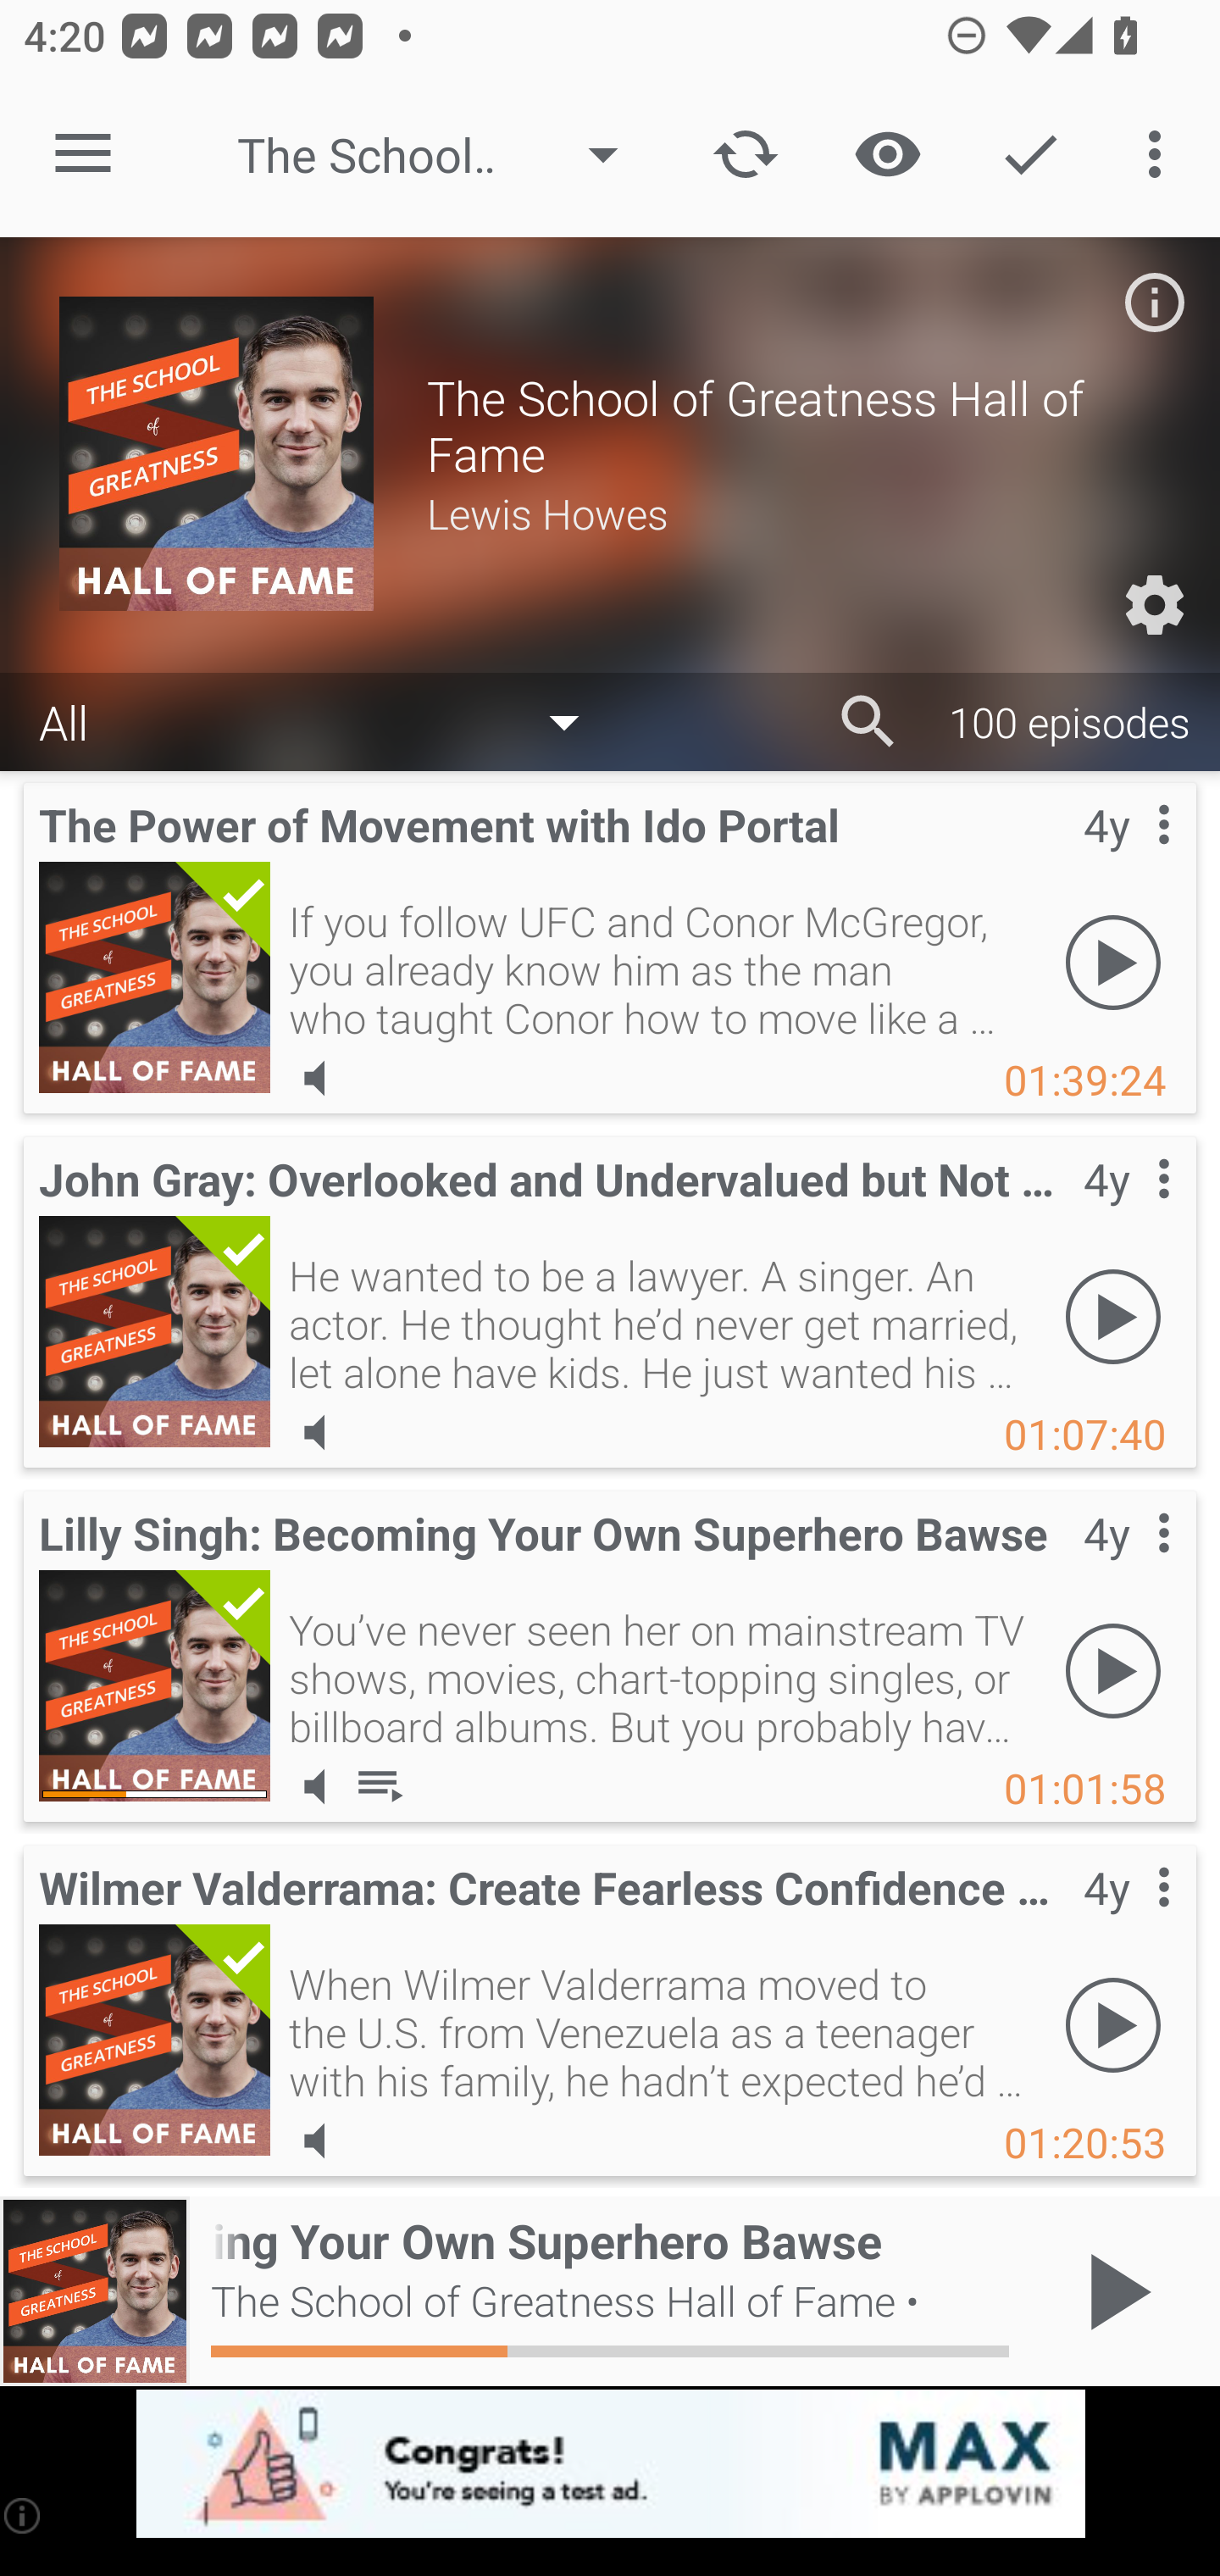 Image resolution: width=1220 pixels, height=2576 pixels. Describe the element at coordinates (444, 154) in the screenshot. I see `The School of Greatness Hall of Fame` at that location.